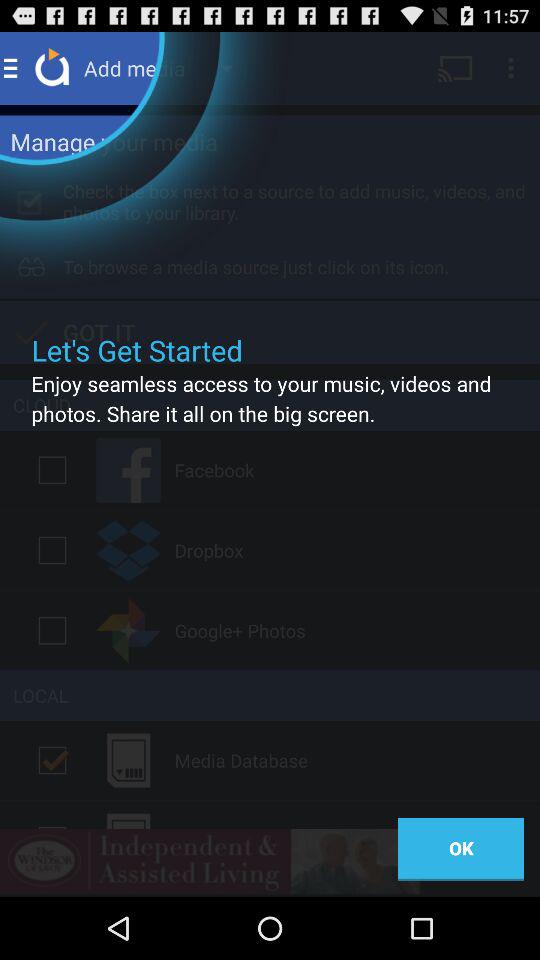 Image resolution: width=540 pixels, height=960 pixels. I want to click on select this app, so click(52, 470).